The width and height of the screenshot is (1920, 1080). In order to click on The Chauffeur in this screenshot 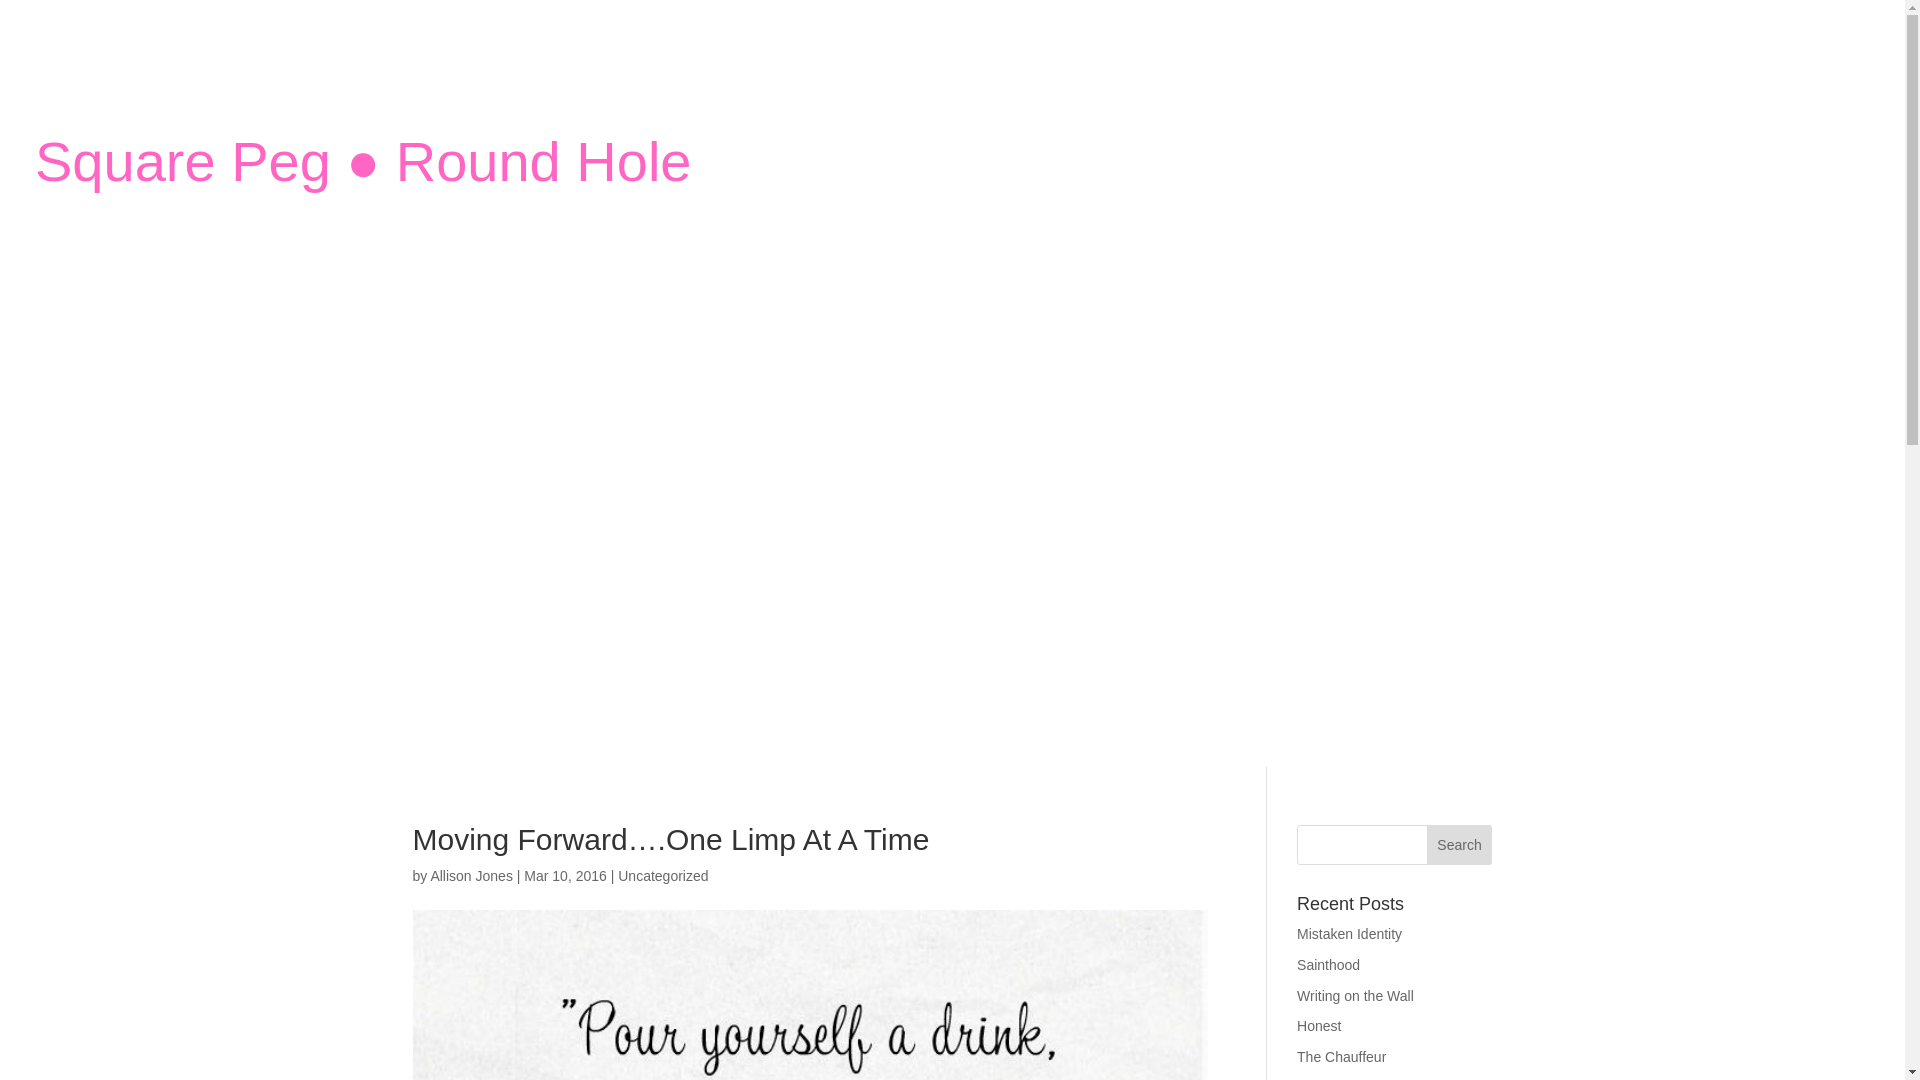, I will do `click(1342, 1056)`.